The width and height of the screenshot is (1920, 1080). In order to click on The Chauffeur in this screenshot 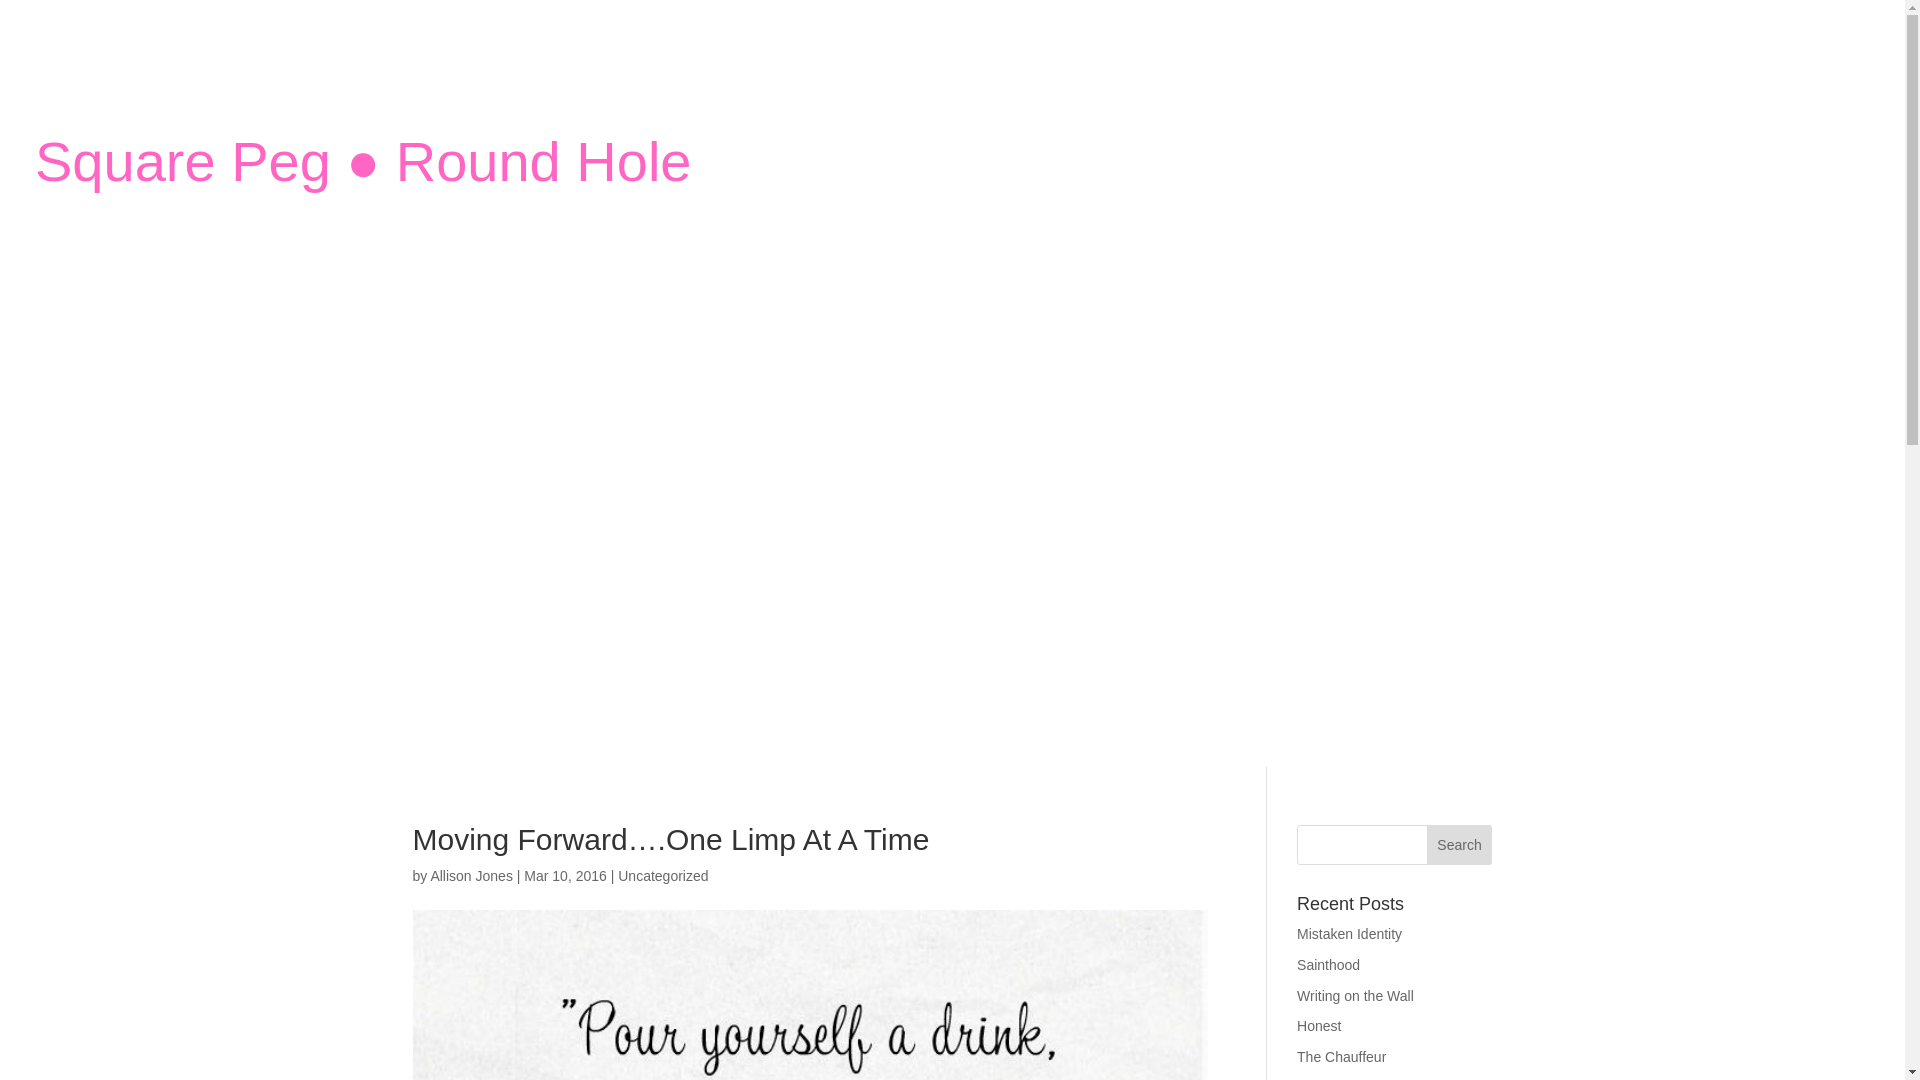, I will do `click(1342, 1056)`.